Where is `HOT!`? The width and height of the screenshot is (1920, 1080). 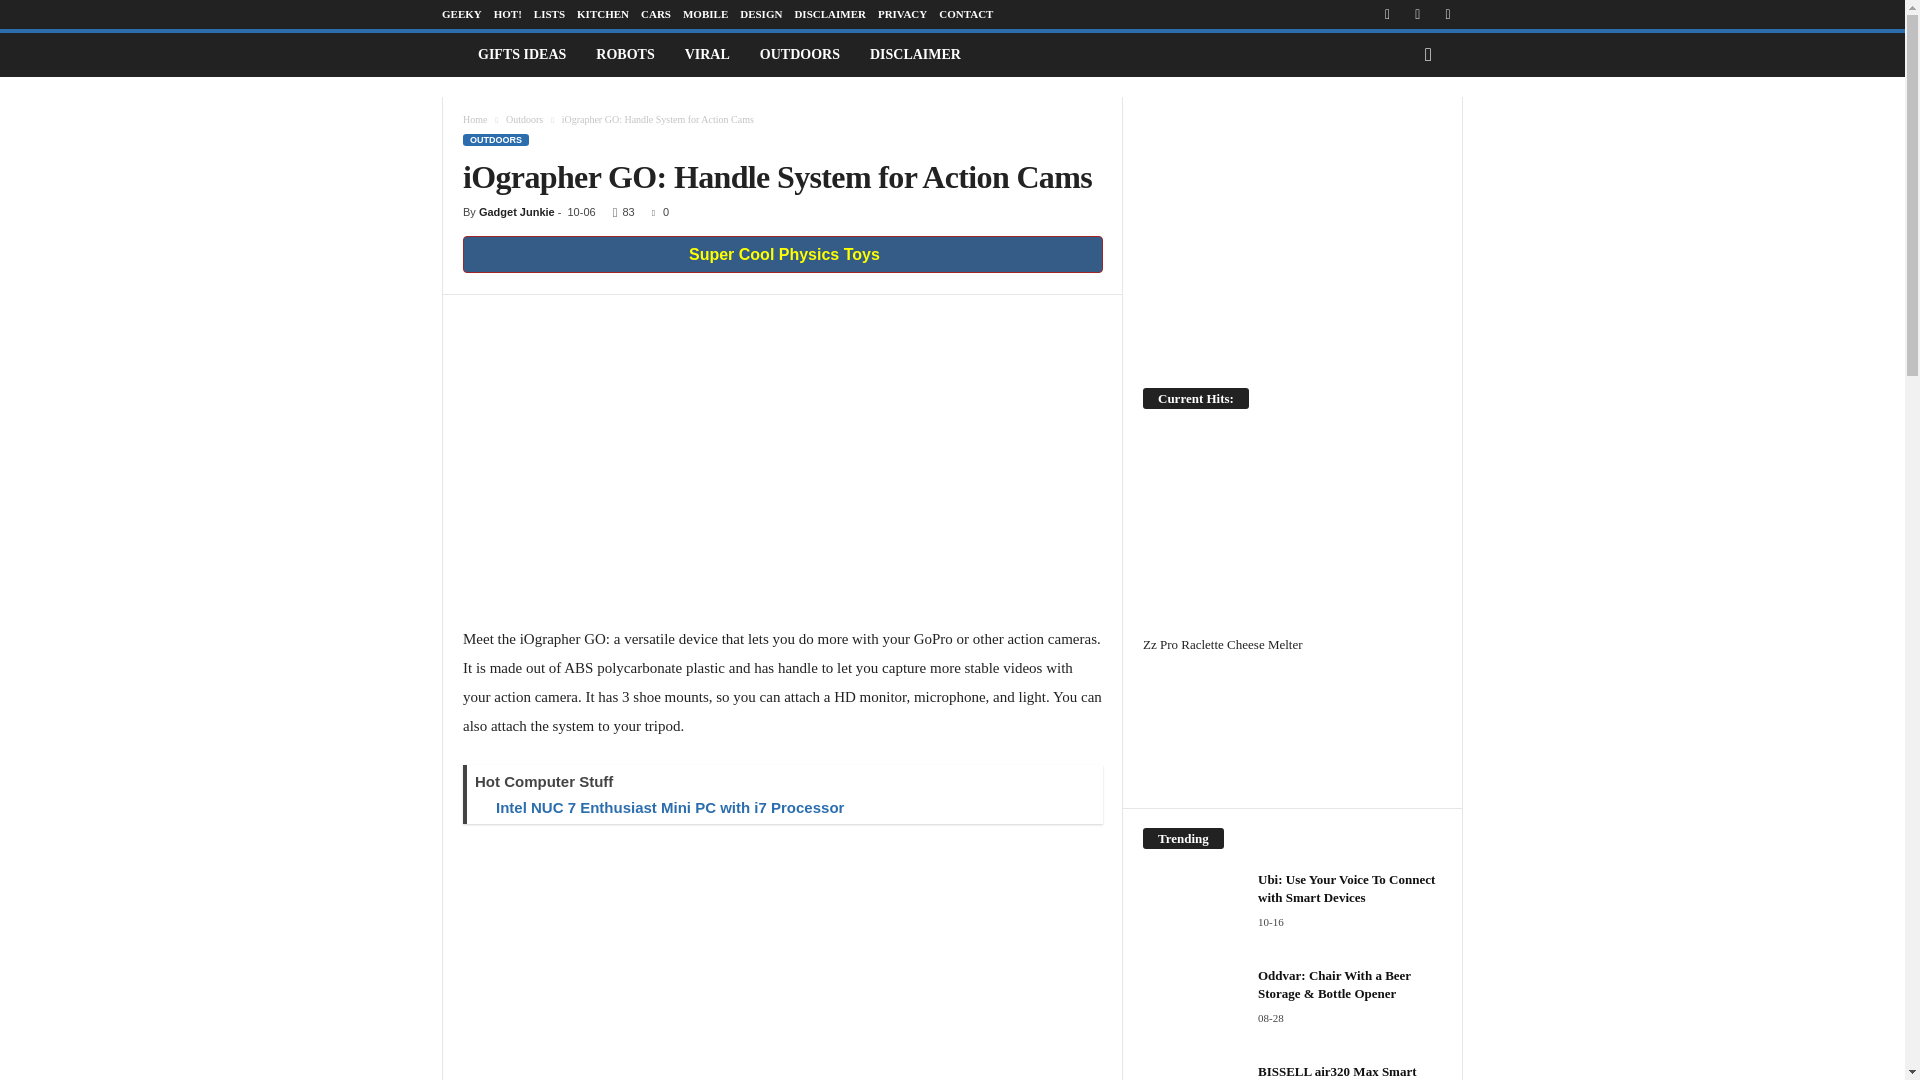 HOT! is located at coordinates (508, 14).